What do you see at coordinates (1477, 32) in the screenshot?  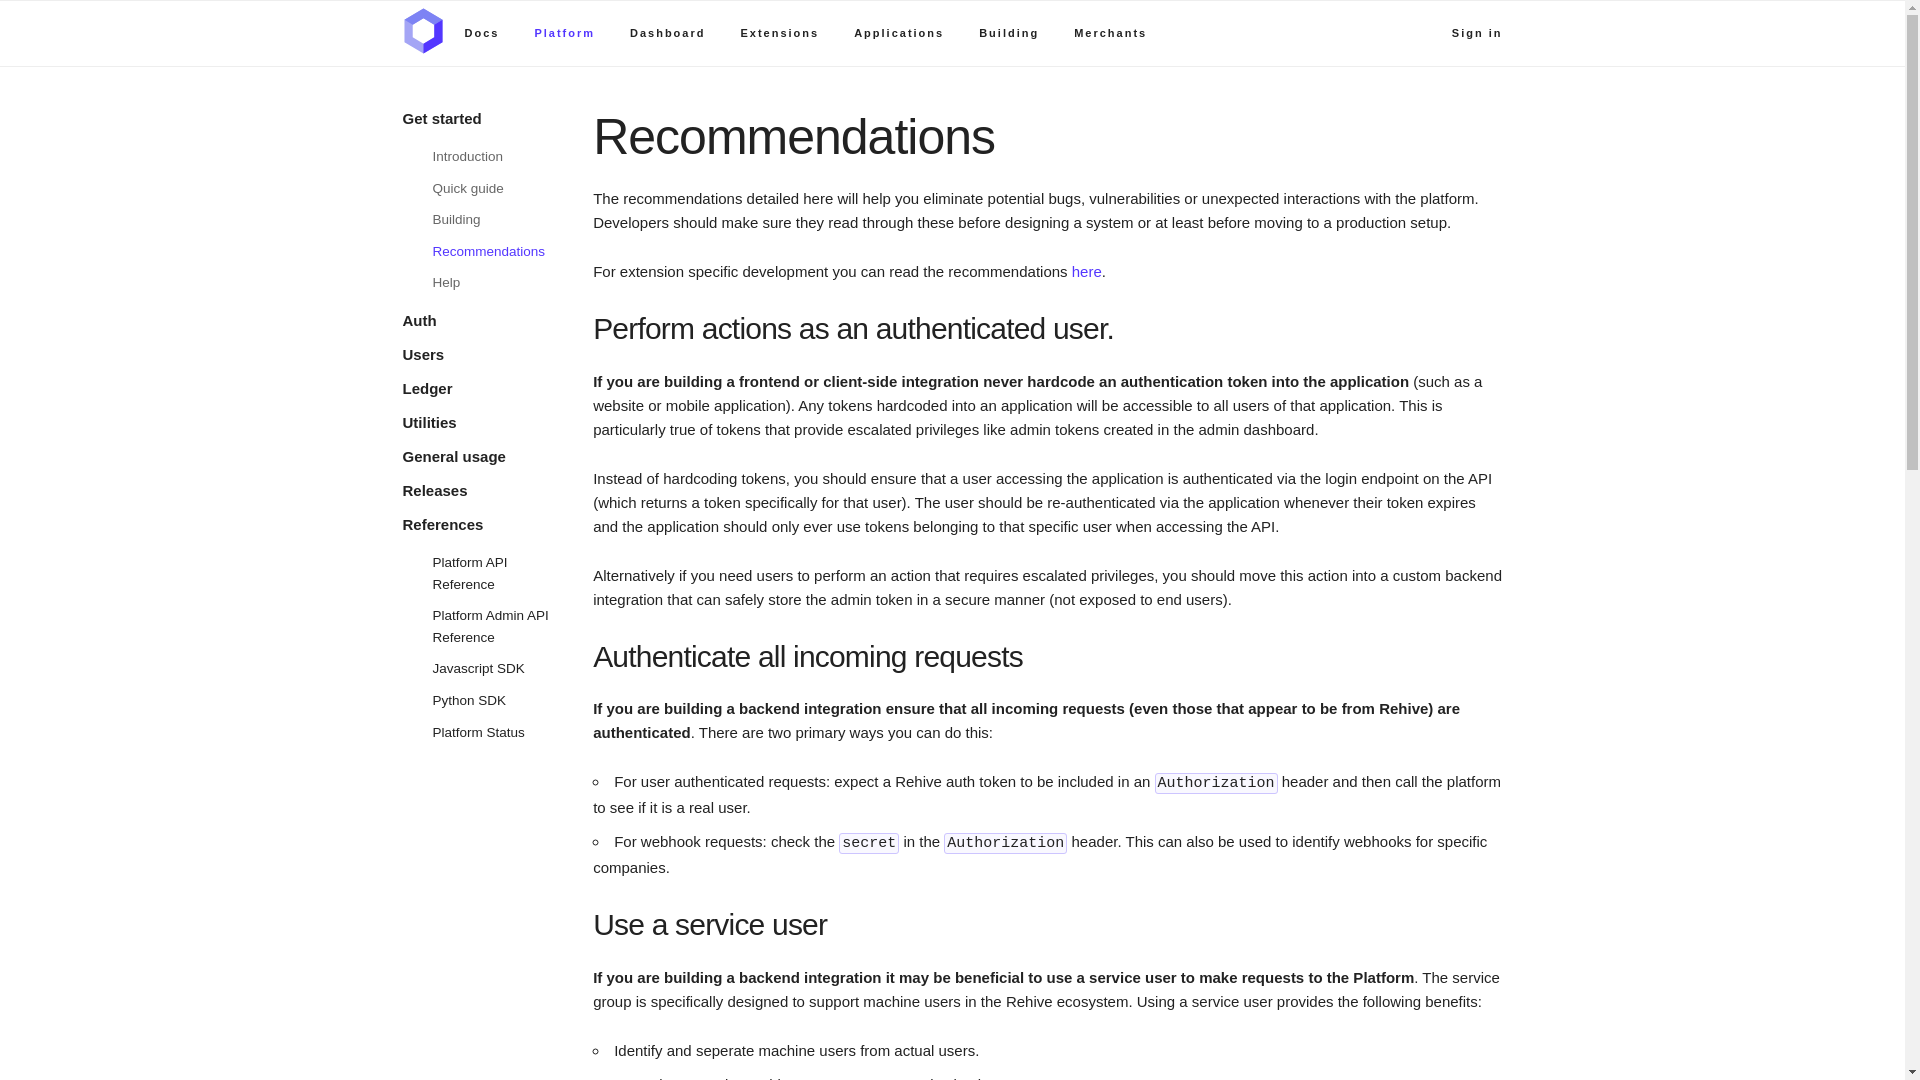 I see `Sign in` at bounding box center [1477, 32].